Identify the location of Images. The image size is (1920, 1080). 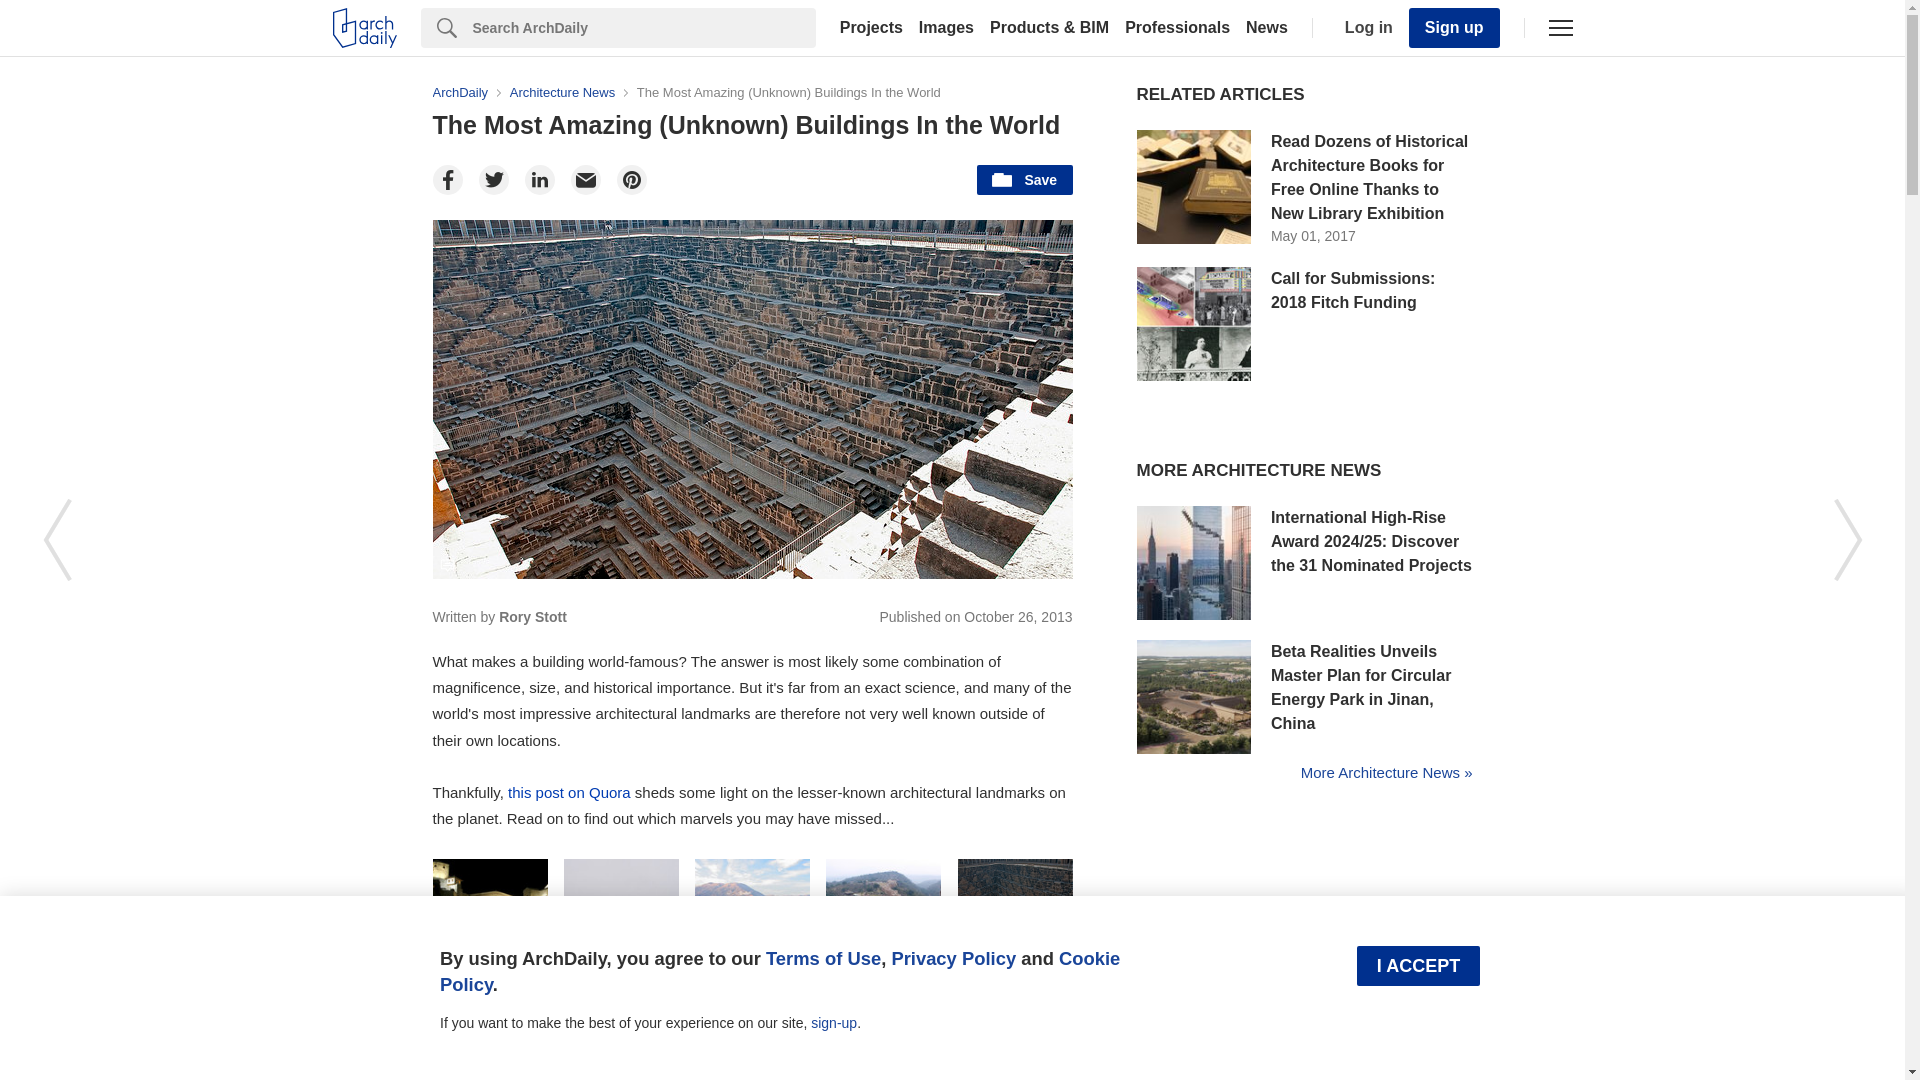
(946, 28).